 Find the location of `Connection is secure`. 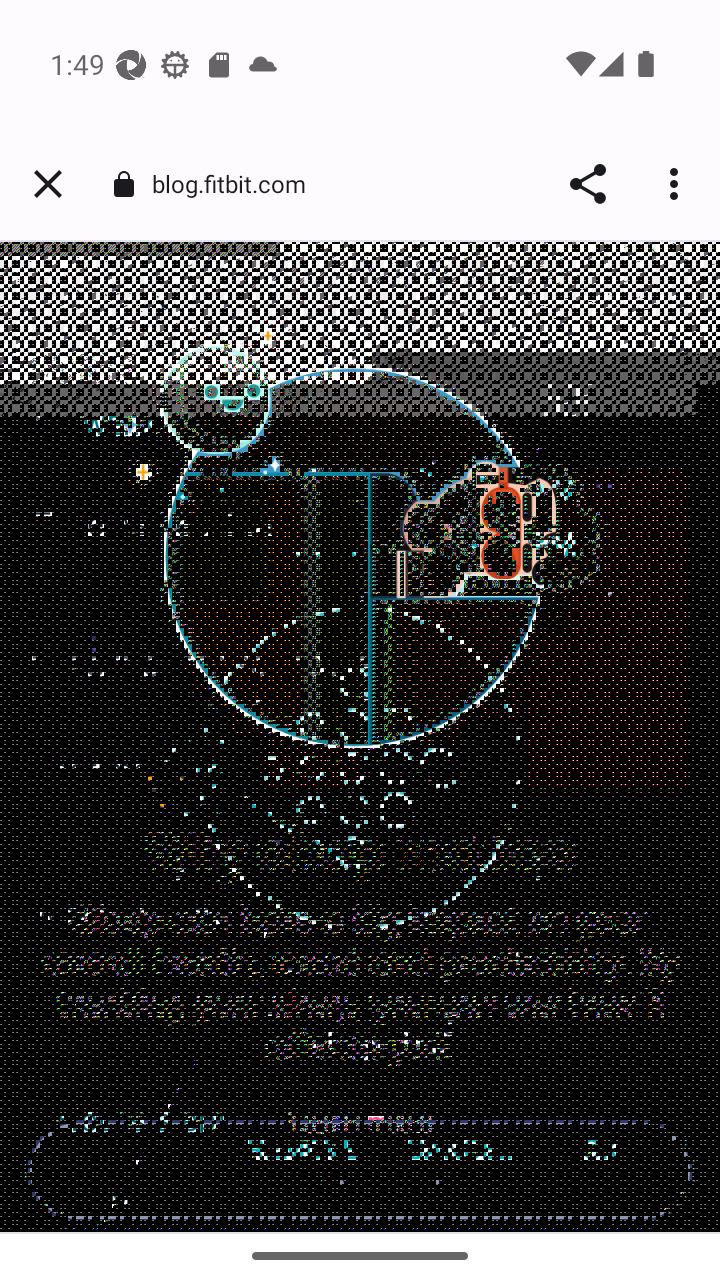

Connection is secure is located at coordinates (123, 184).